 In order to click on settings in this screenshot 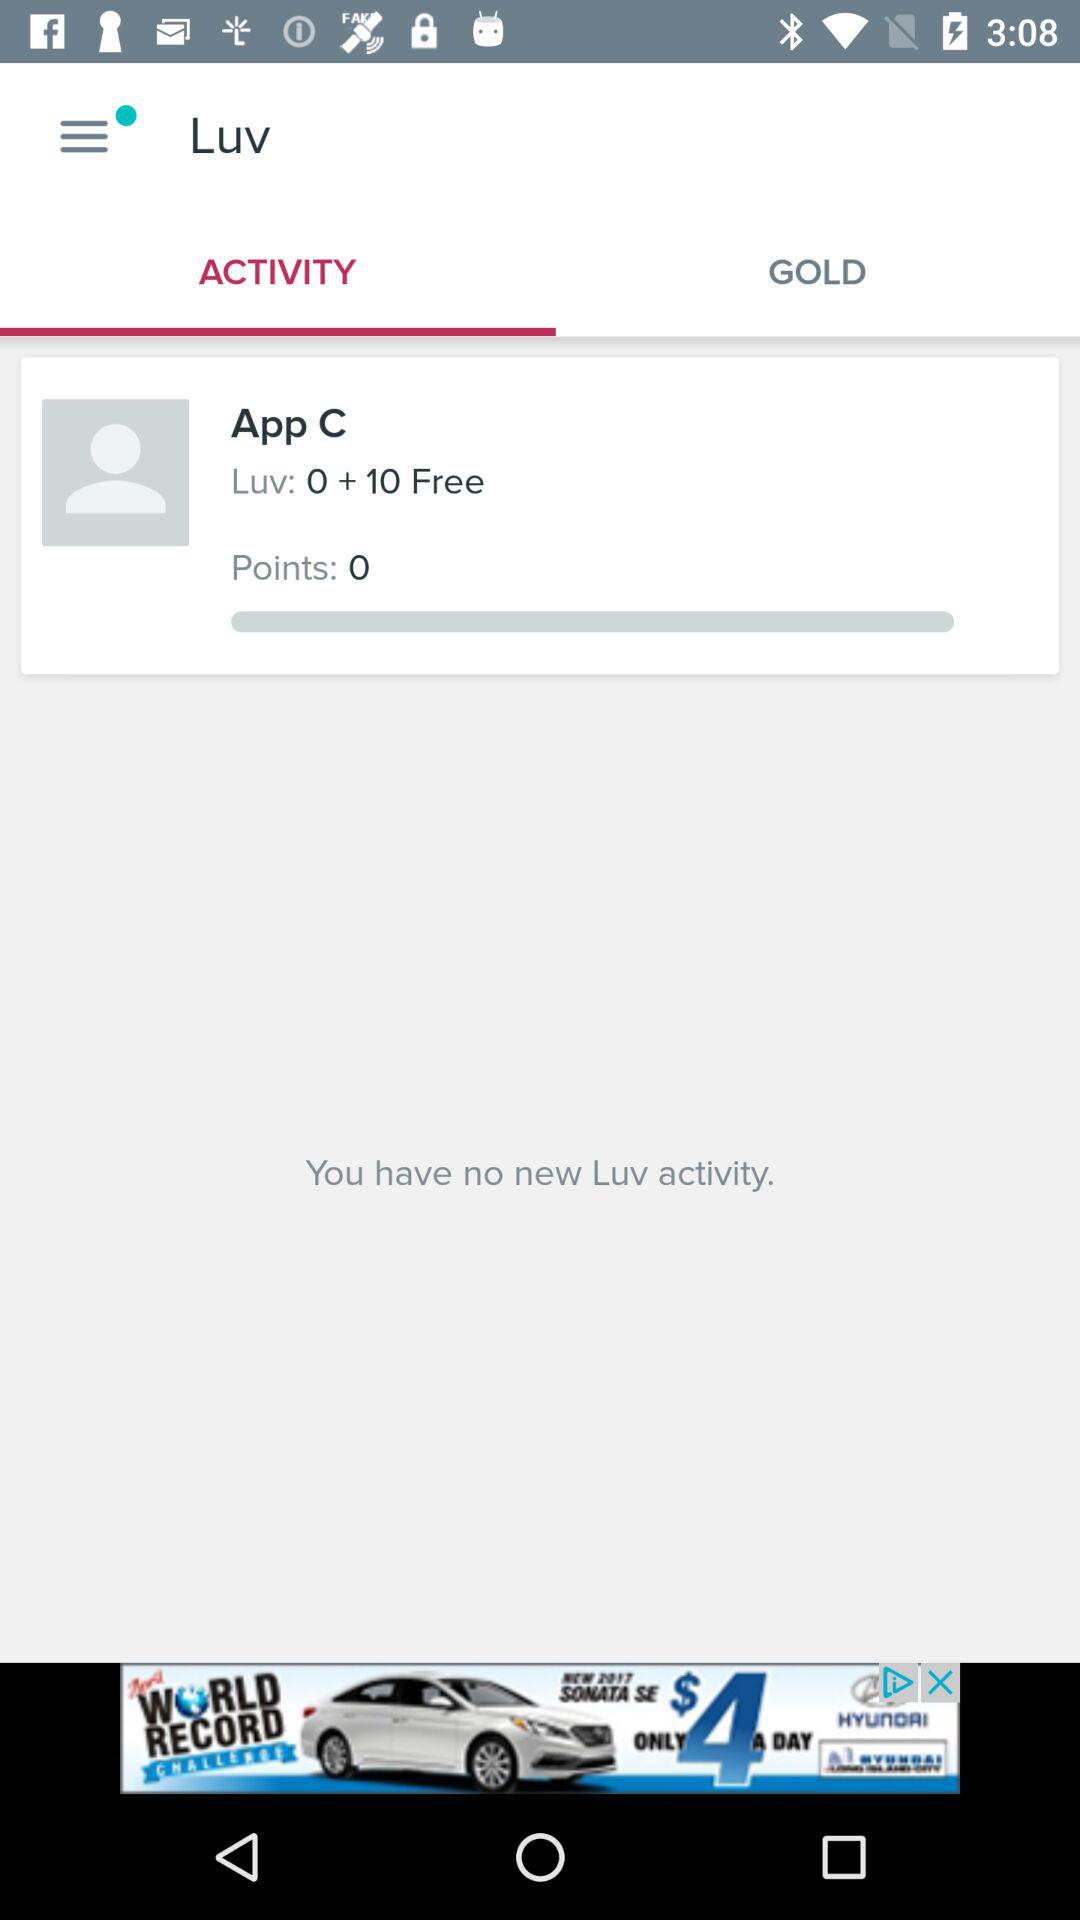, I will do `click(84, 136)`.